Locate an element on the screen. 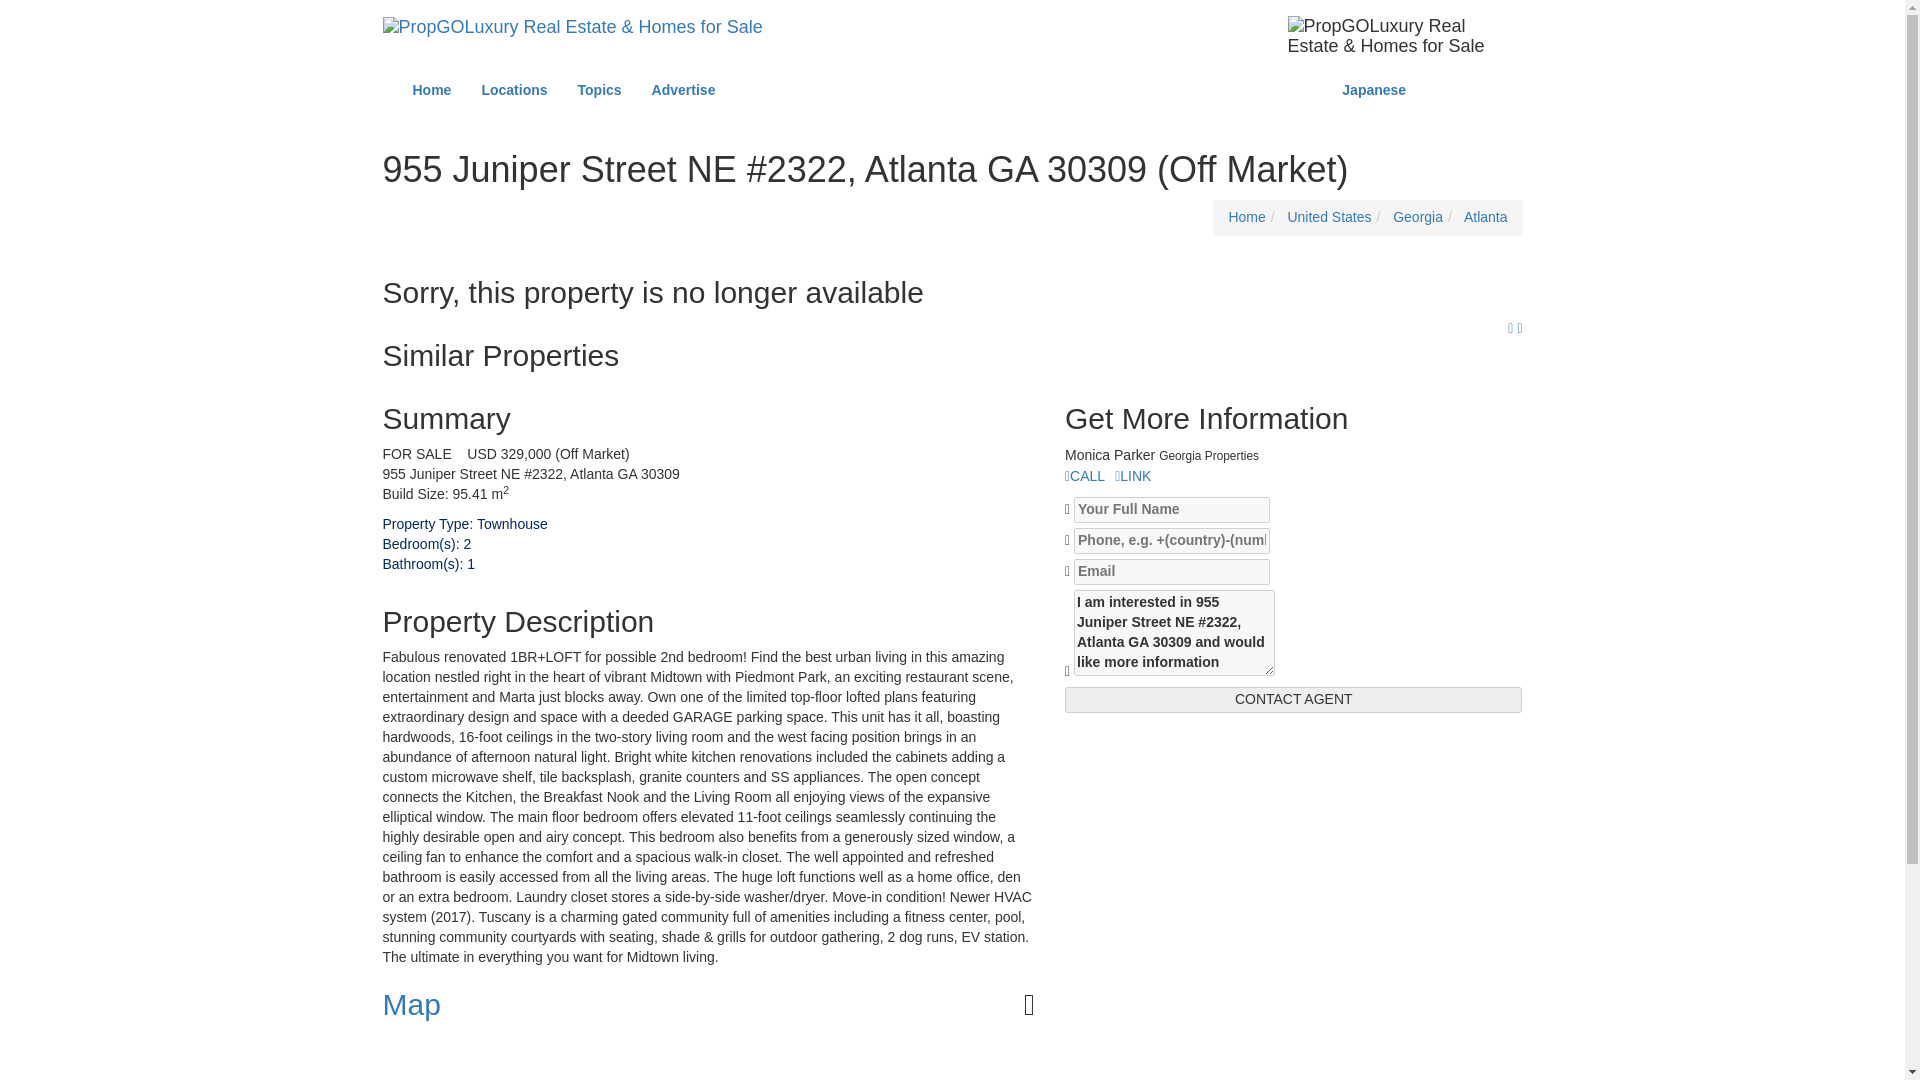  Topics is located at coordinates (600, 90).